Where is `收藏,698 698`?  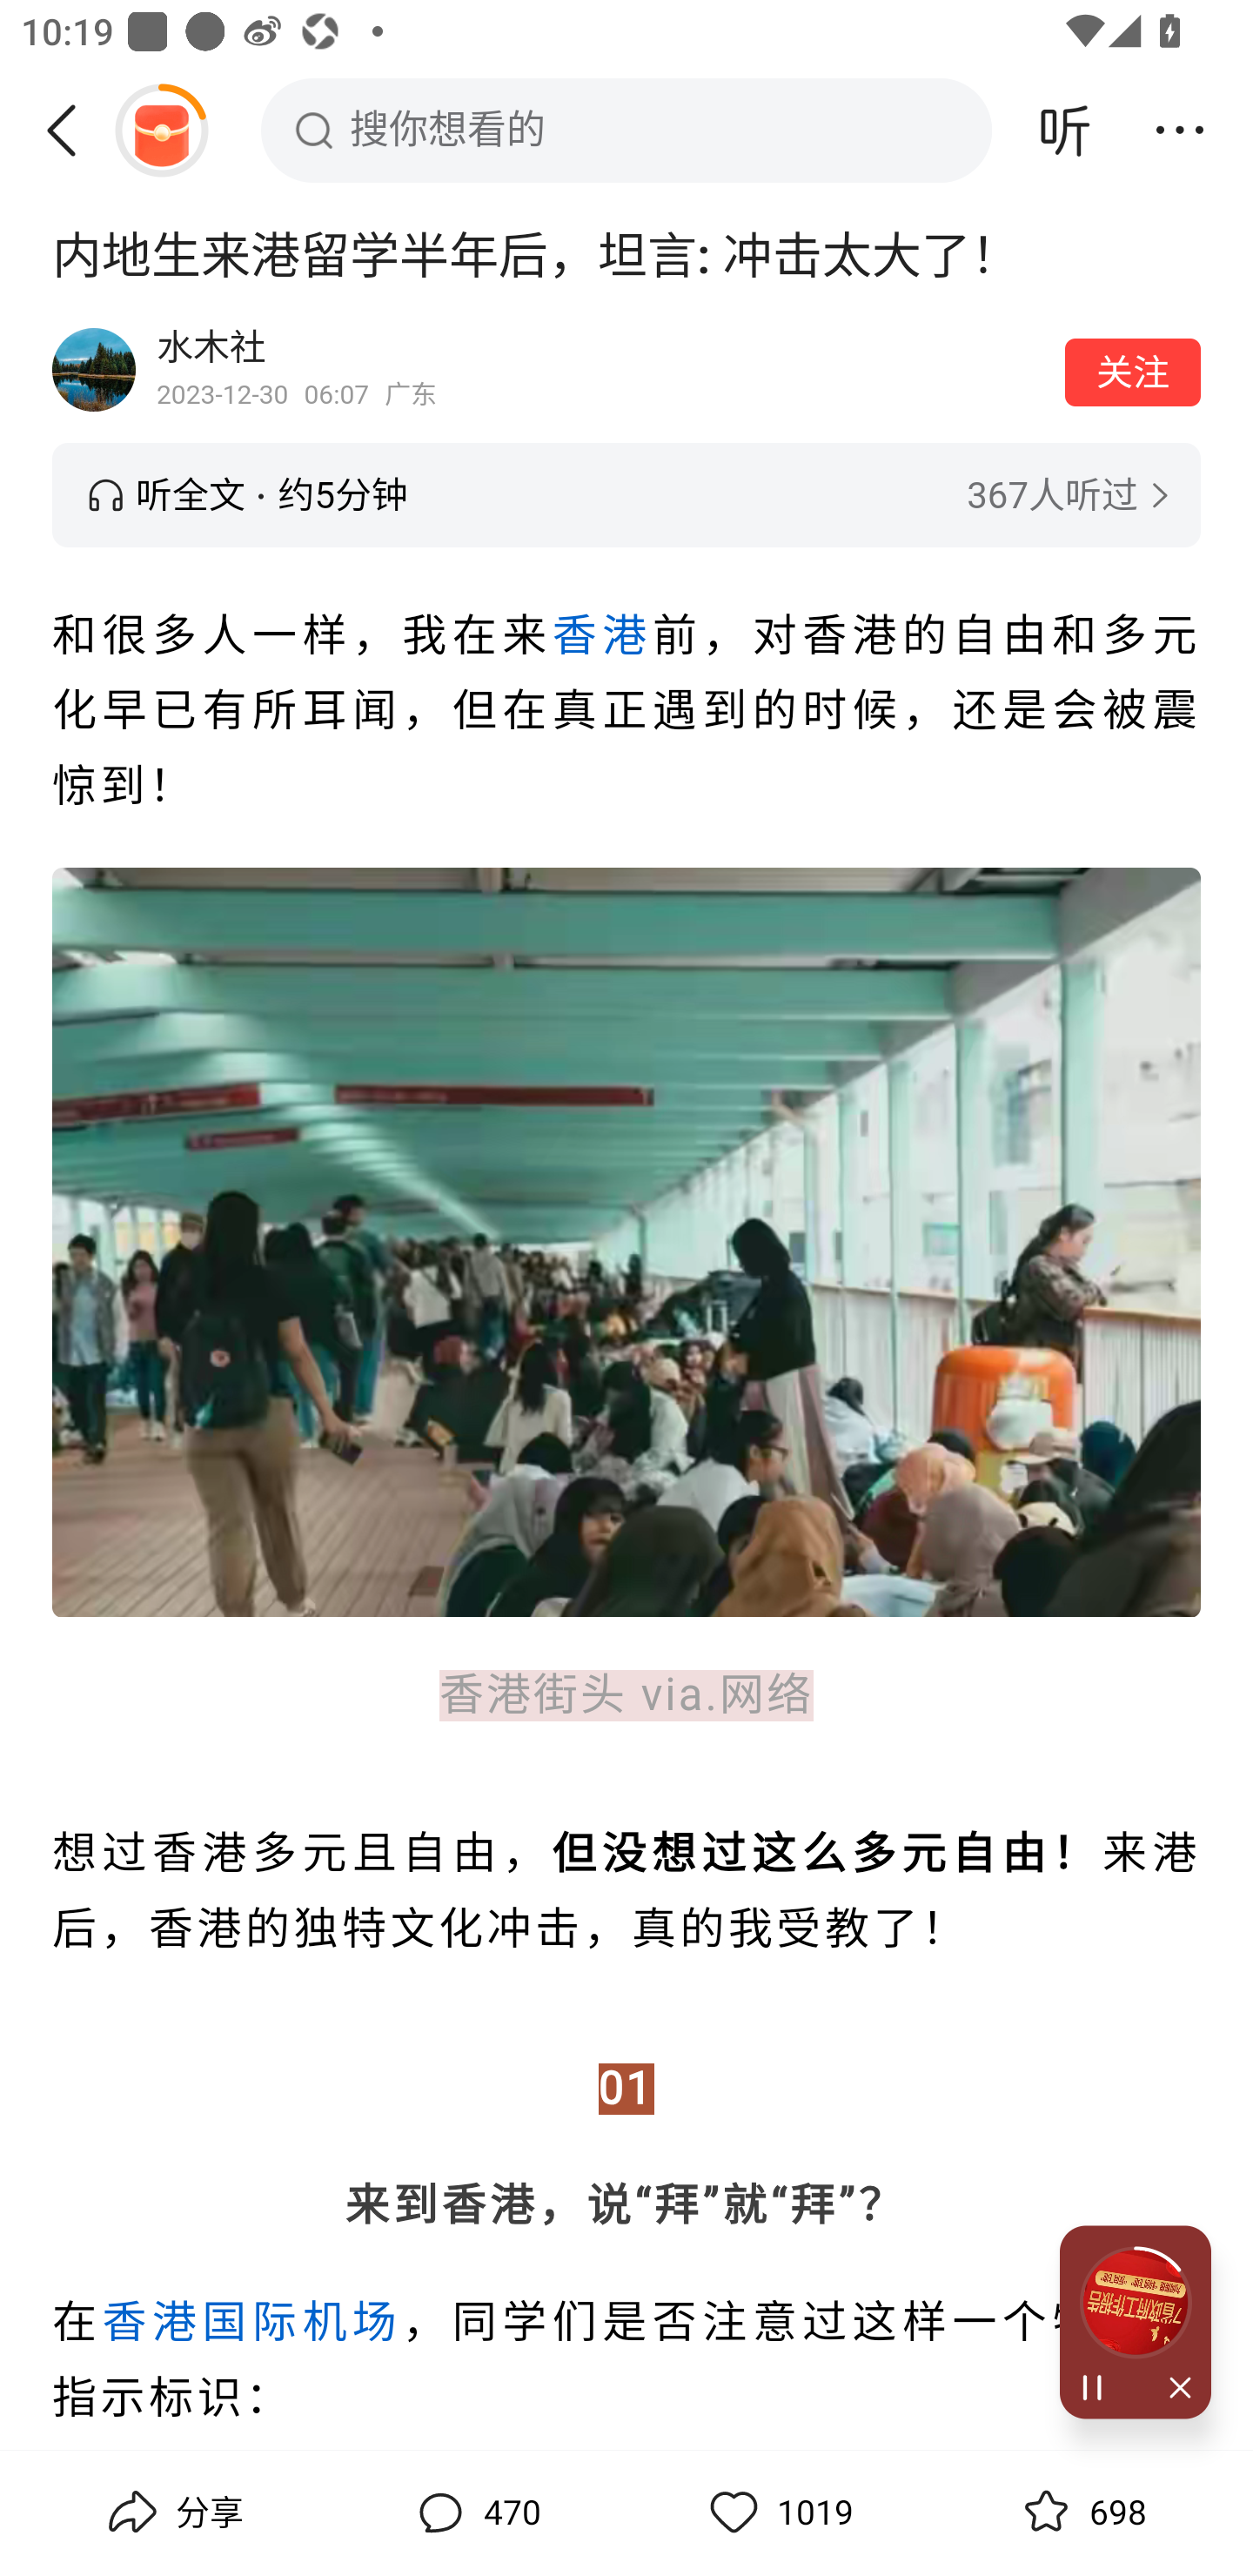
收藏,698 698 is located at coordinates (1081, 2512).